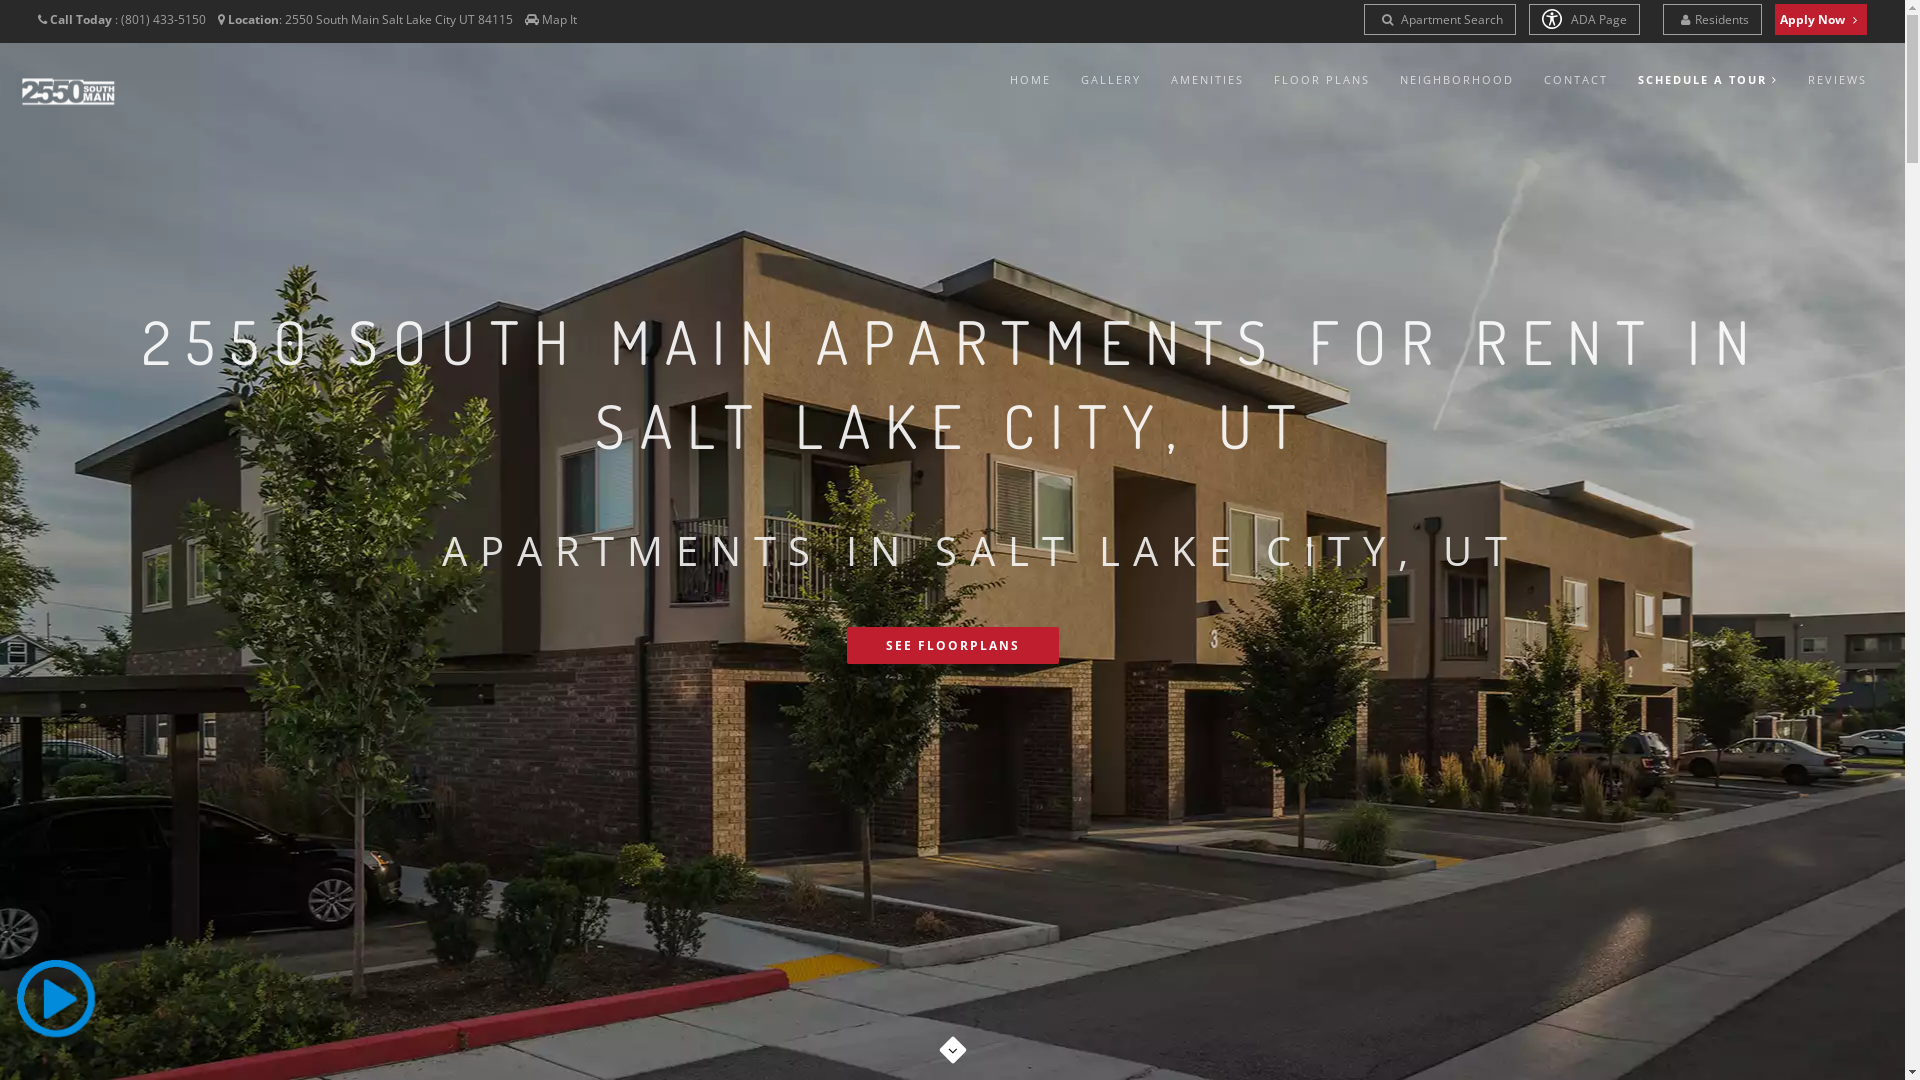  What do you see at coordinates (400, 20) in the screenshot?
I see `2550 South Main Salt Lake City UT 84115` at bounding box center [400, 20].